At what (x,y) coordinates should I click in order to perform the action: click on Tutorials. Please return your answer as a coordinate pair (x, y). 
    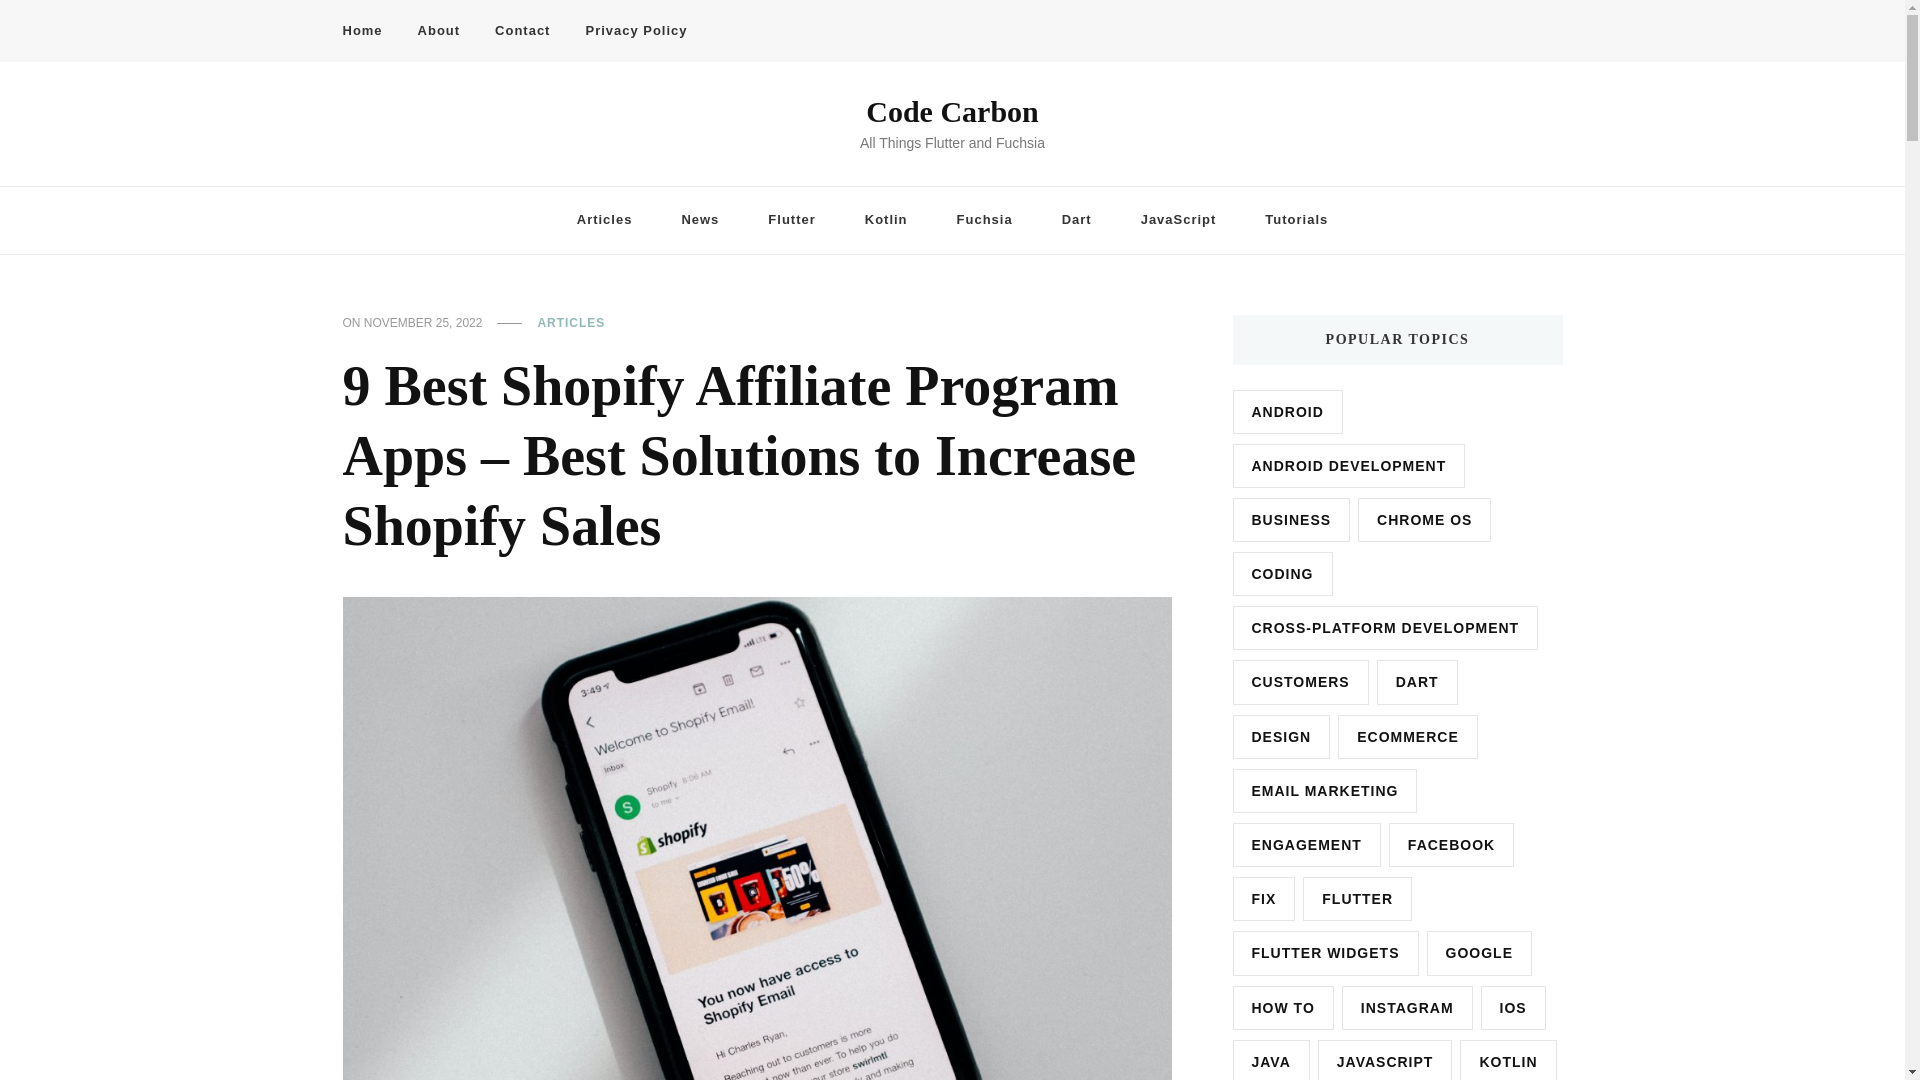
    Looking at the image, I should click on (1296, 220).